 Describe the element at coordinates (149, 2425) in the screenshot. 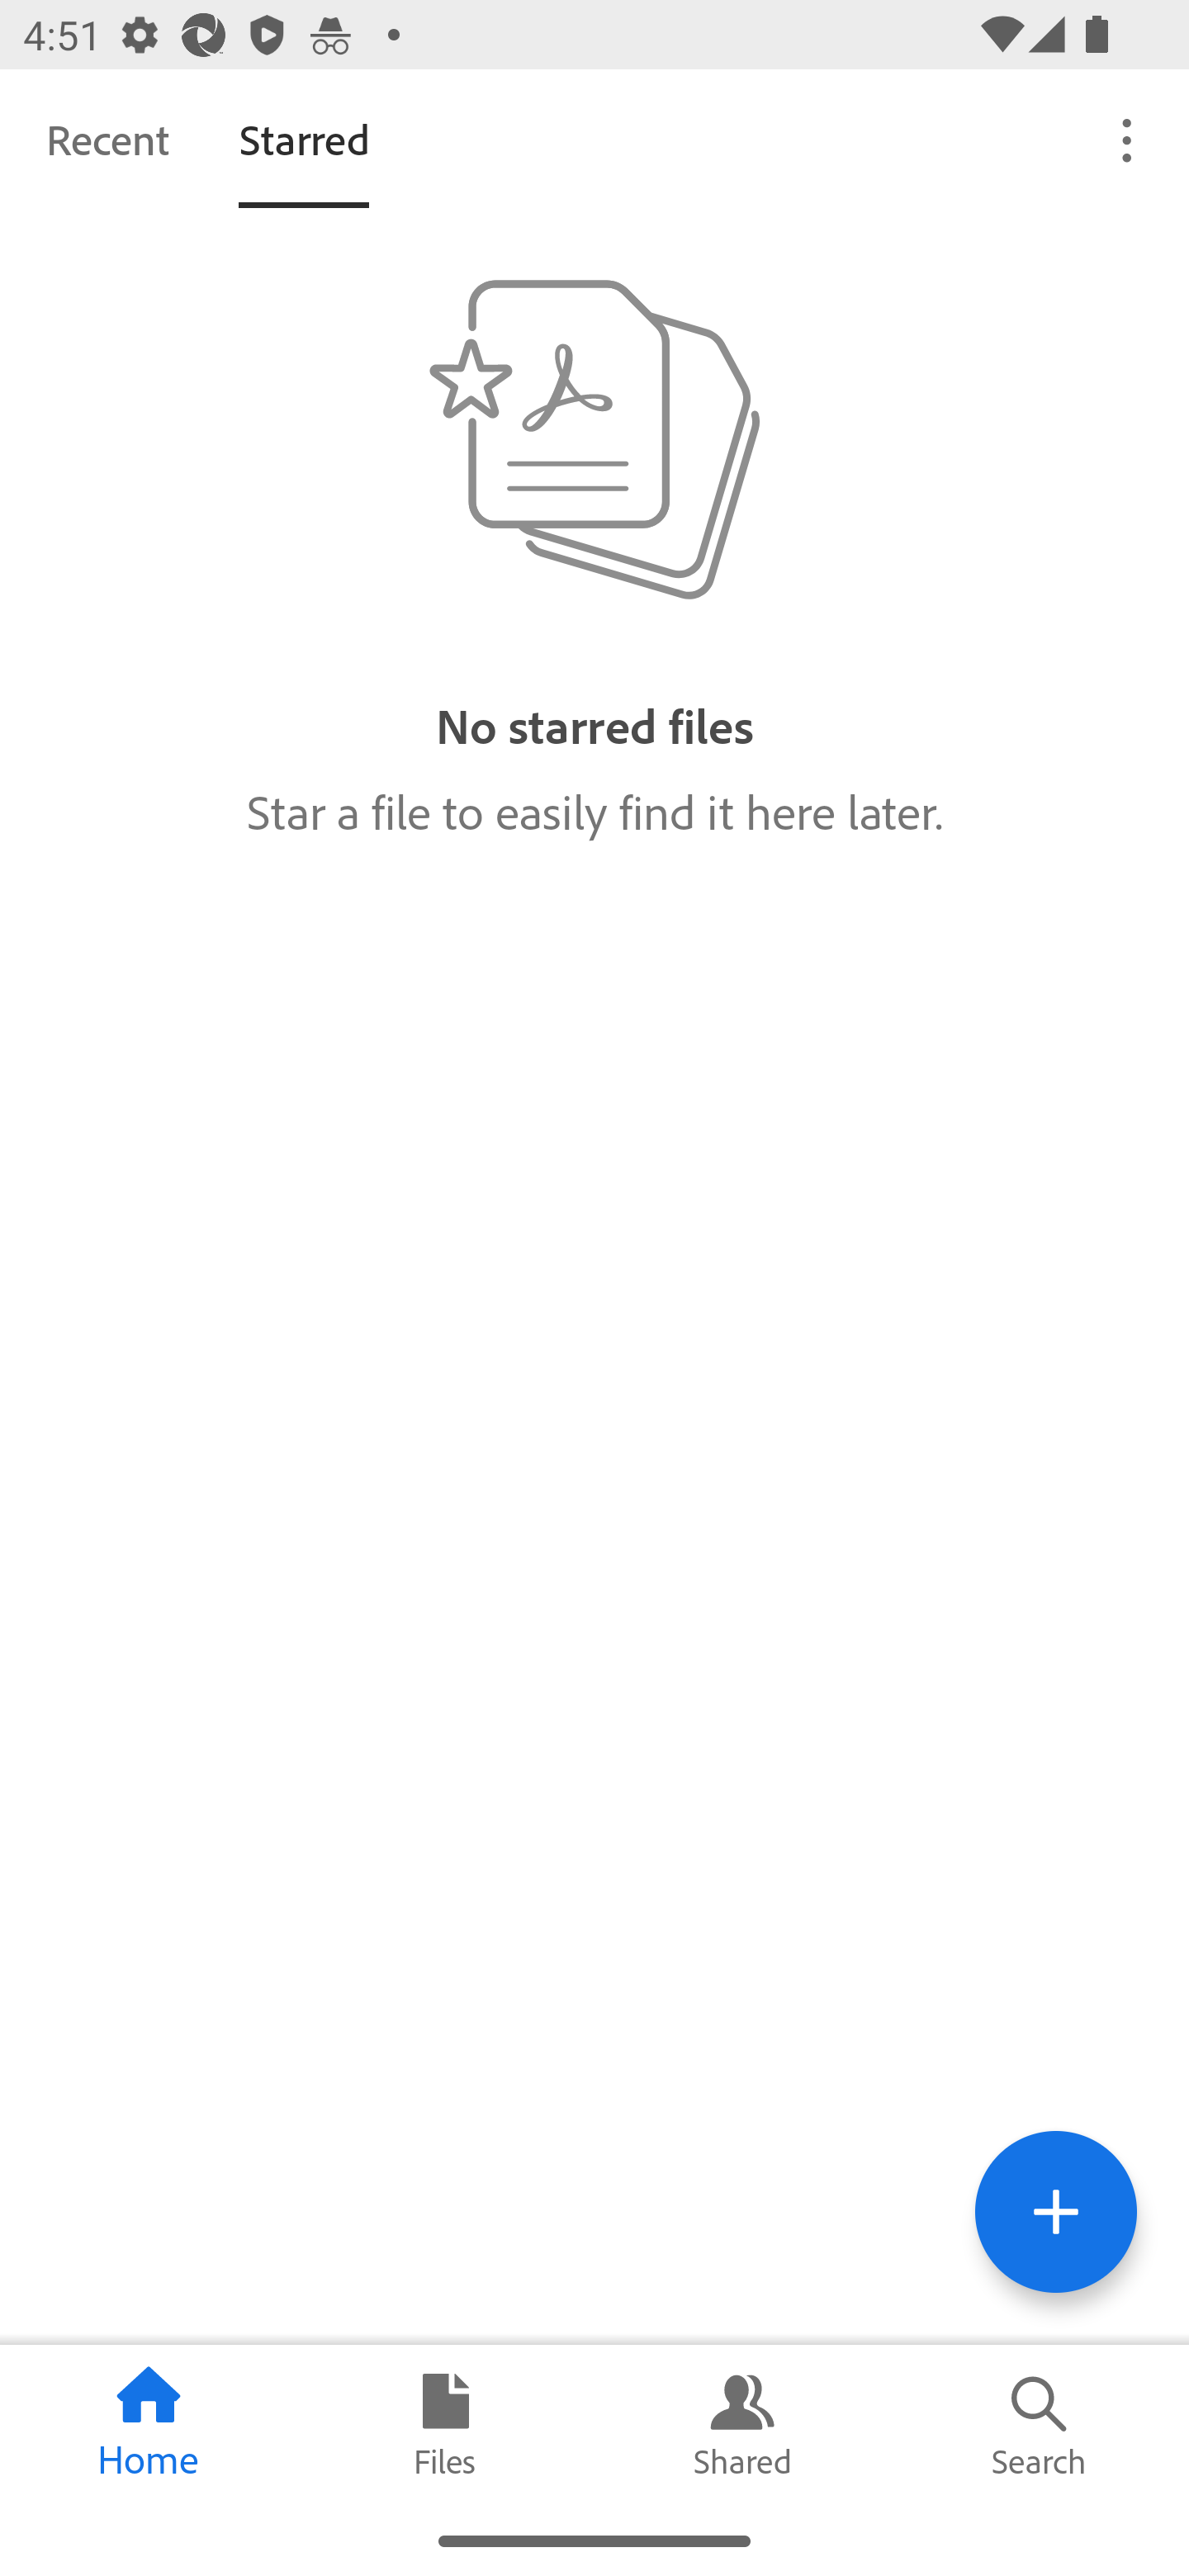

I see `Home` at that location.